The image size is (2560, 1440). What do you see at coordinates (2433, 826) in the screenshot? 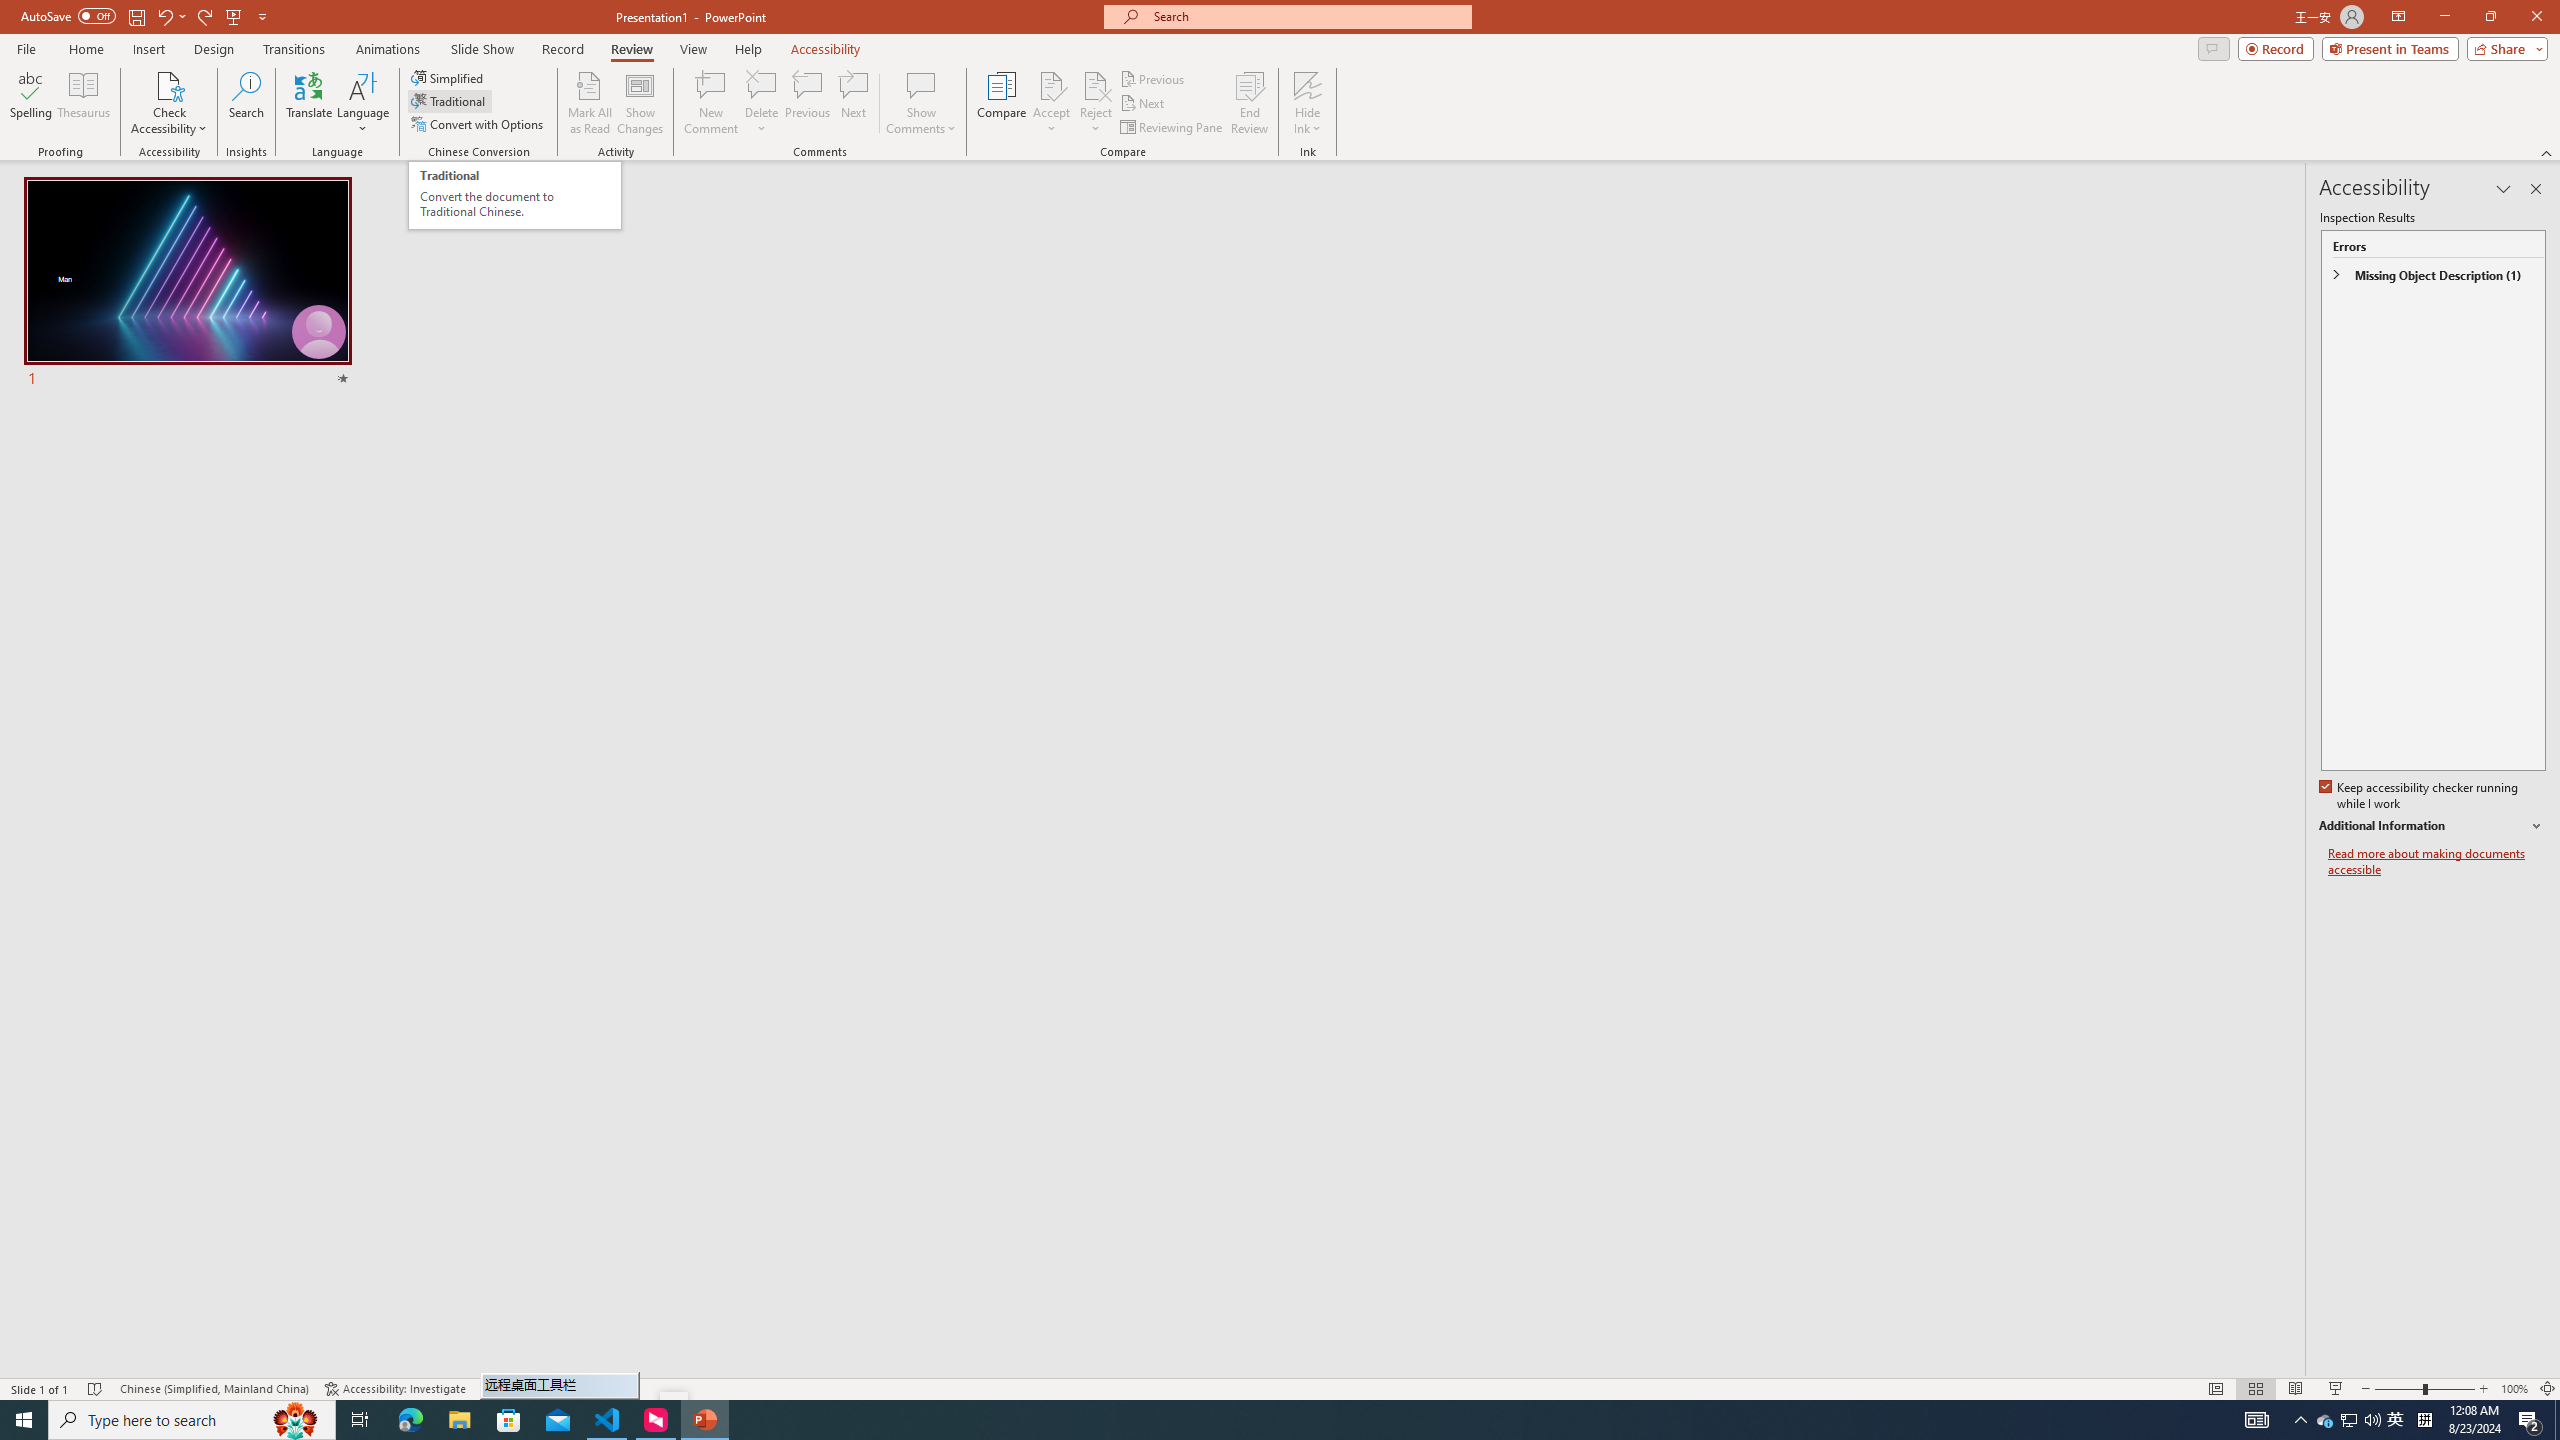
I see `Additional Information` at bounding box center [2433, 826].